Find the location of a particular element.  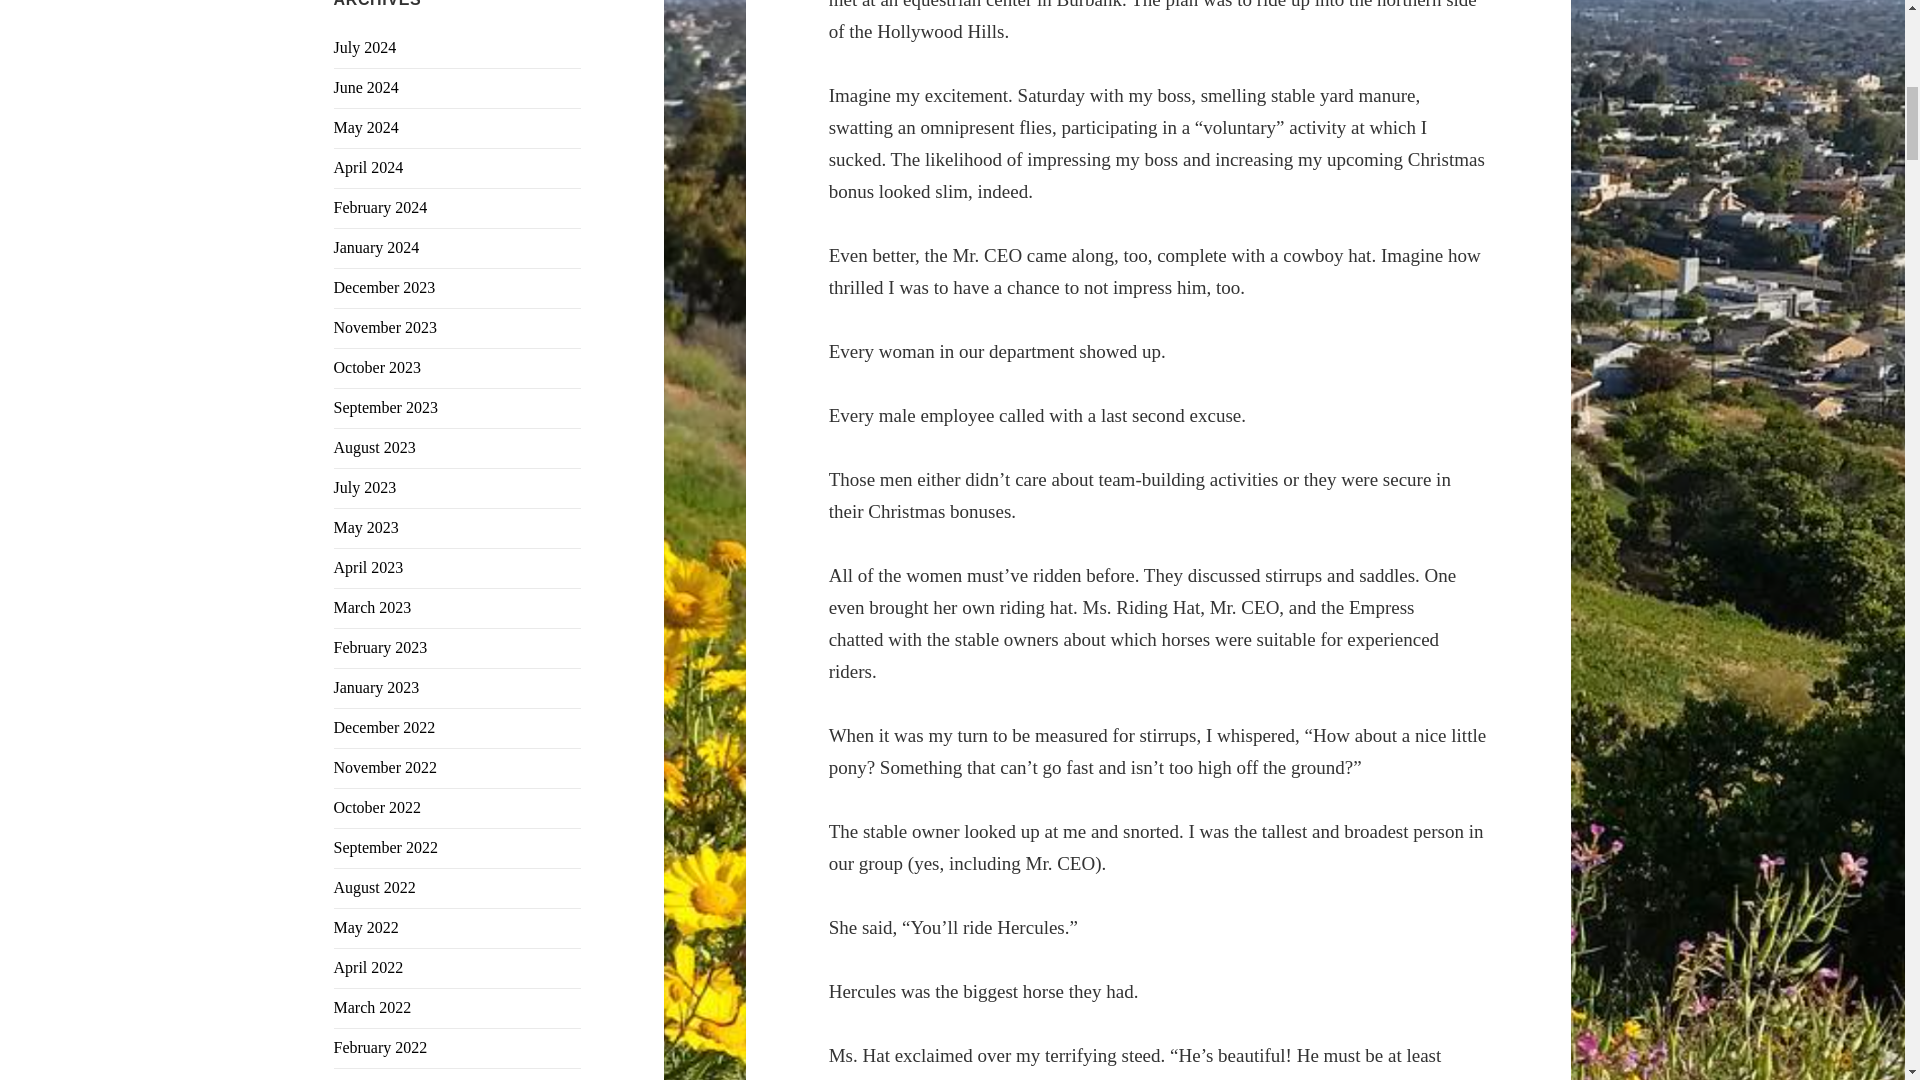

July 2024 is located at coordinates (366, 47).